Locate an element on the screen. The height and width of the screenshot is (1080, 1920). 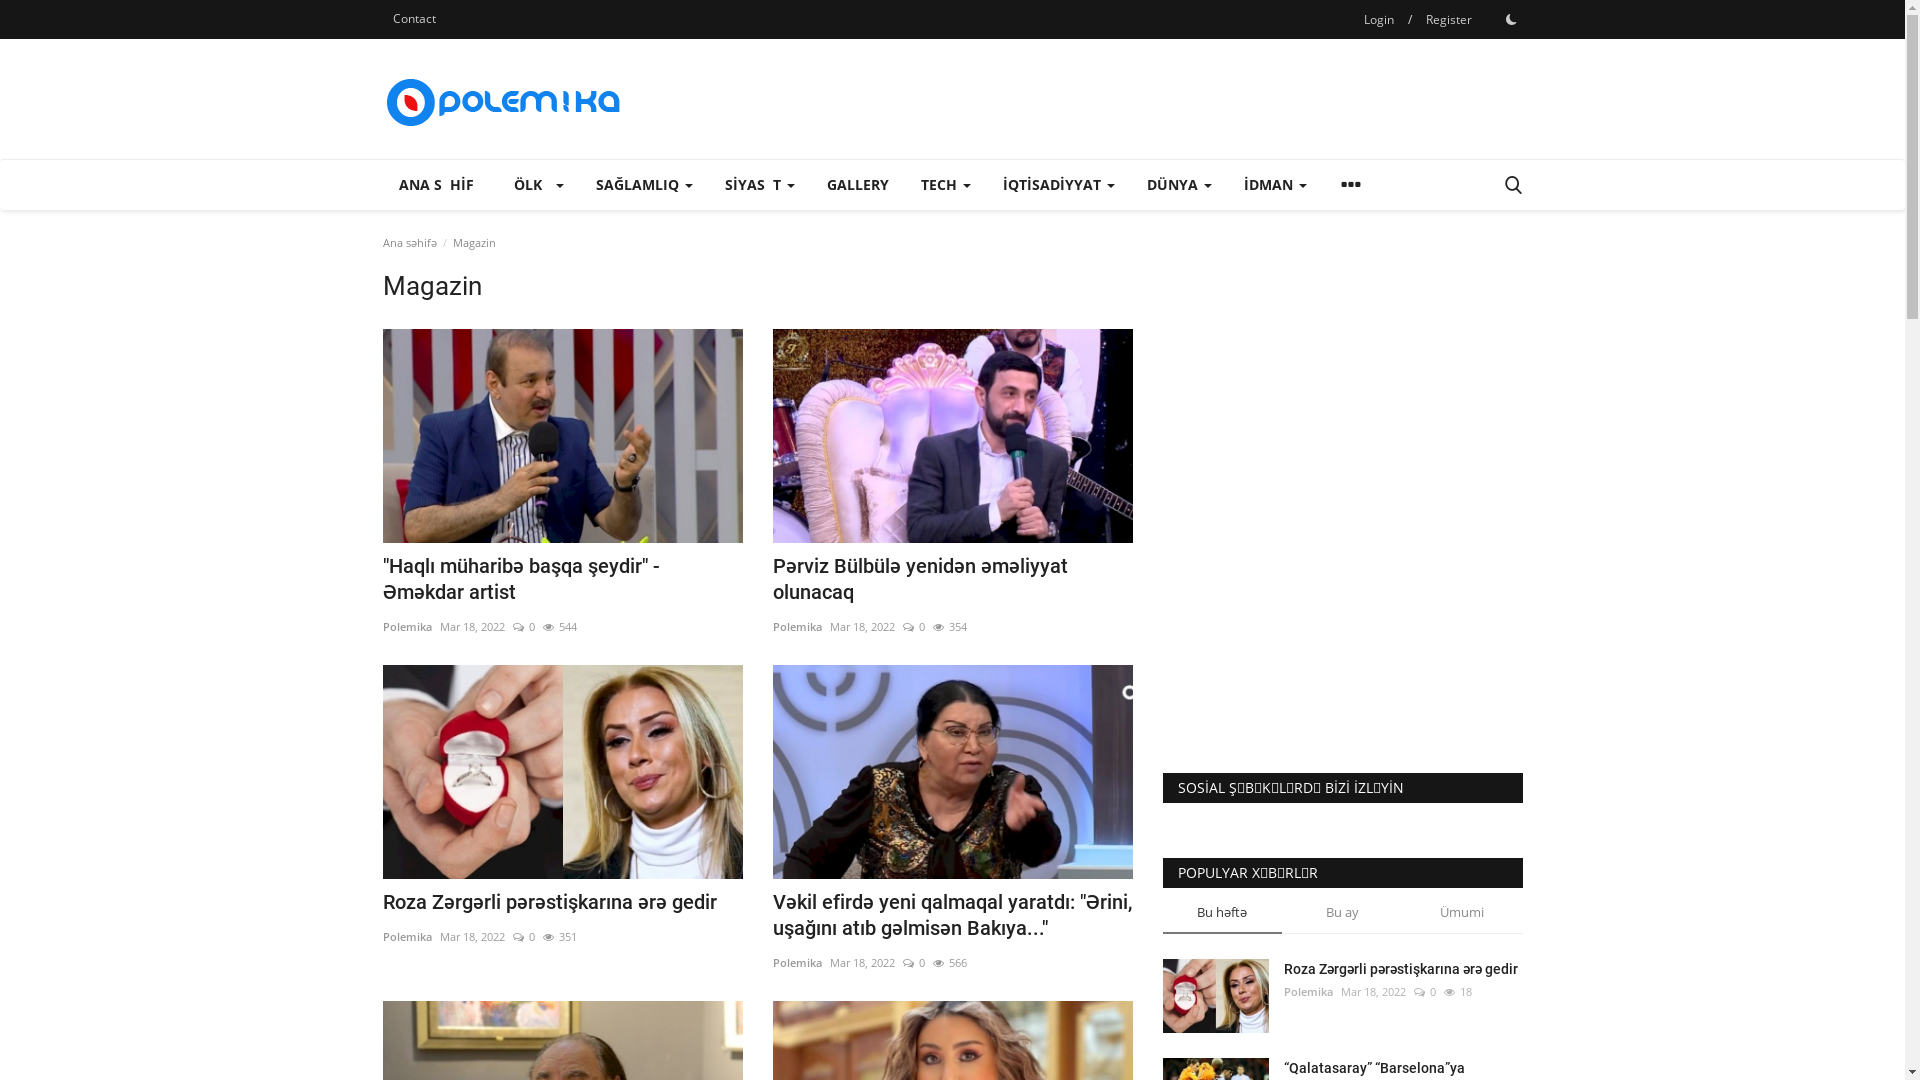
GALLERY is located at coordinates (857, 185).